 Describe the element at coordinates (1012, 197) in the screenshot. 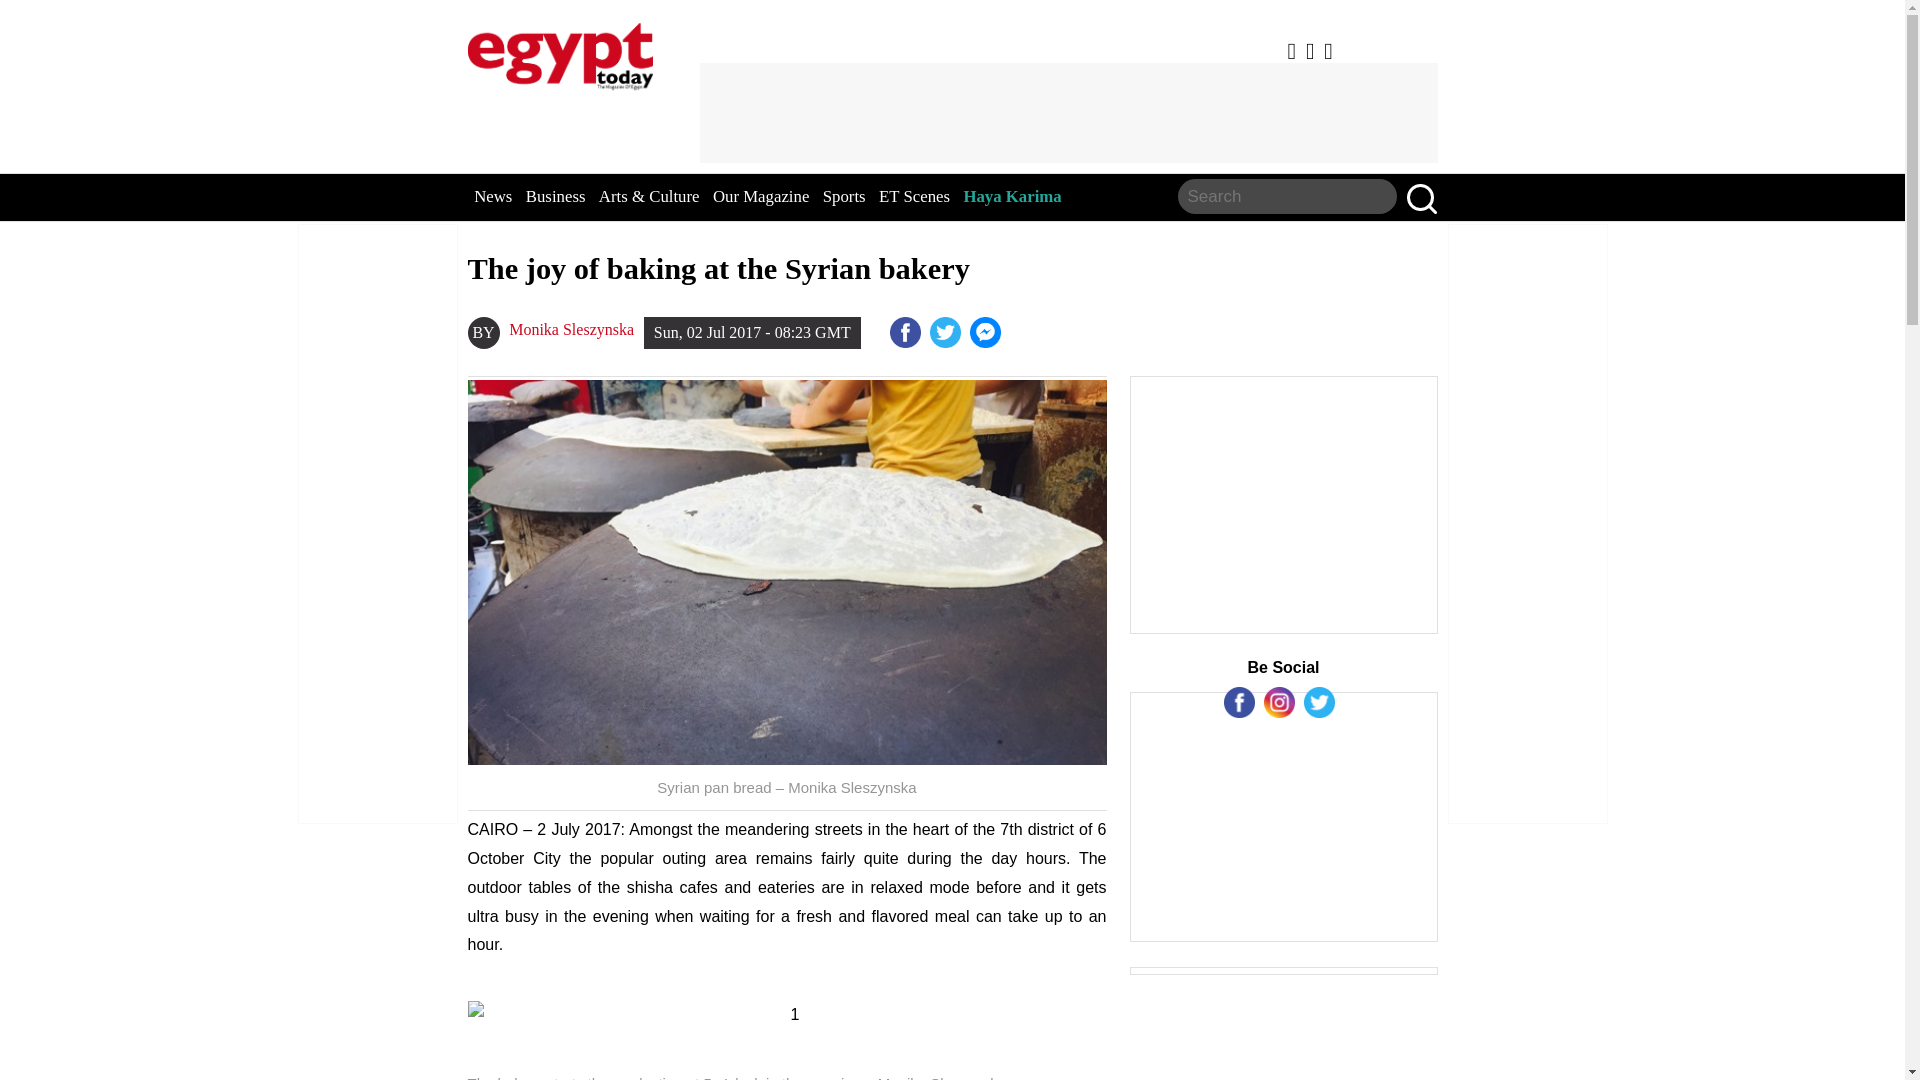

I see `Haya Karima` at that location.